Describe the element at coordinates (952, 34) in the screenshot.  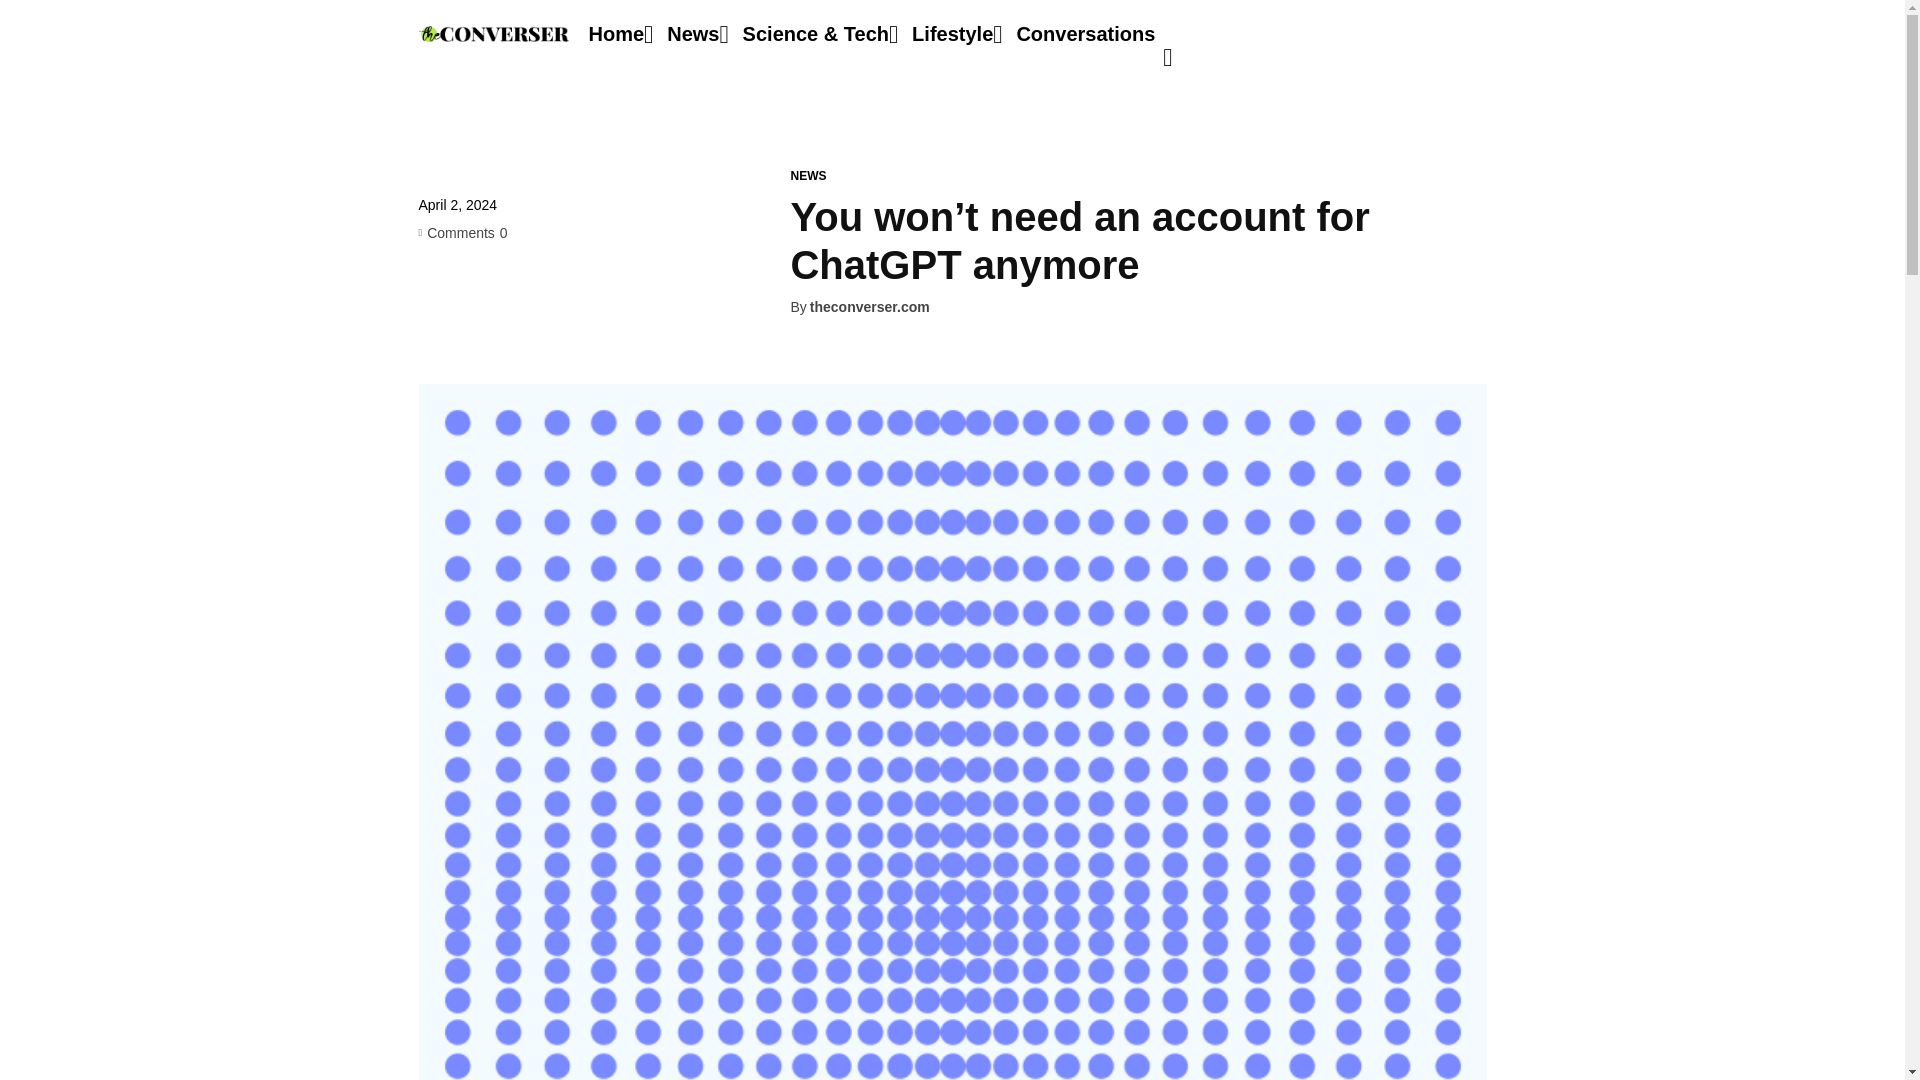
I see `Lifestyle` at that location.